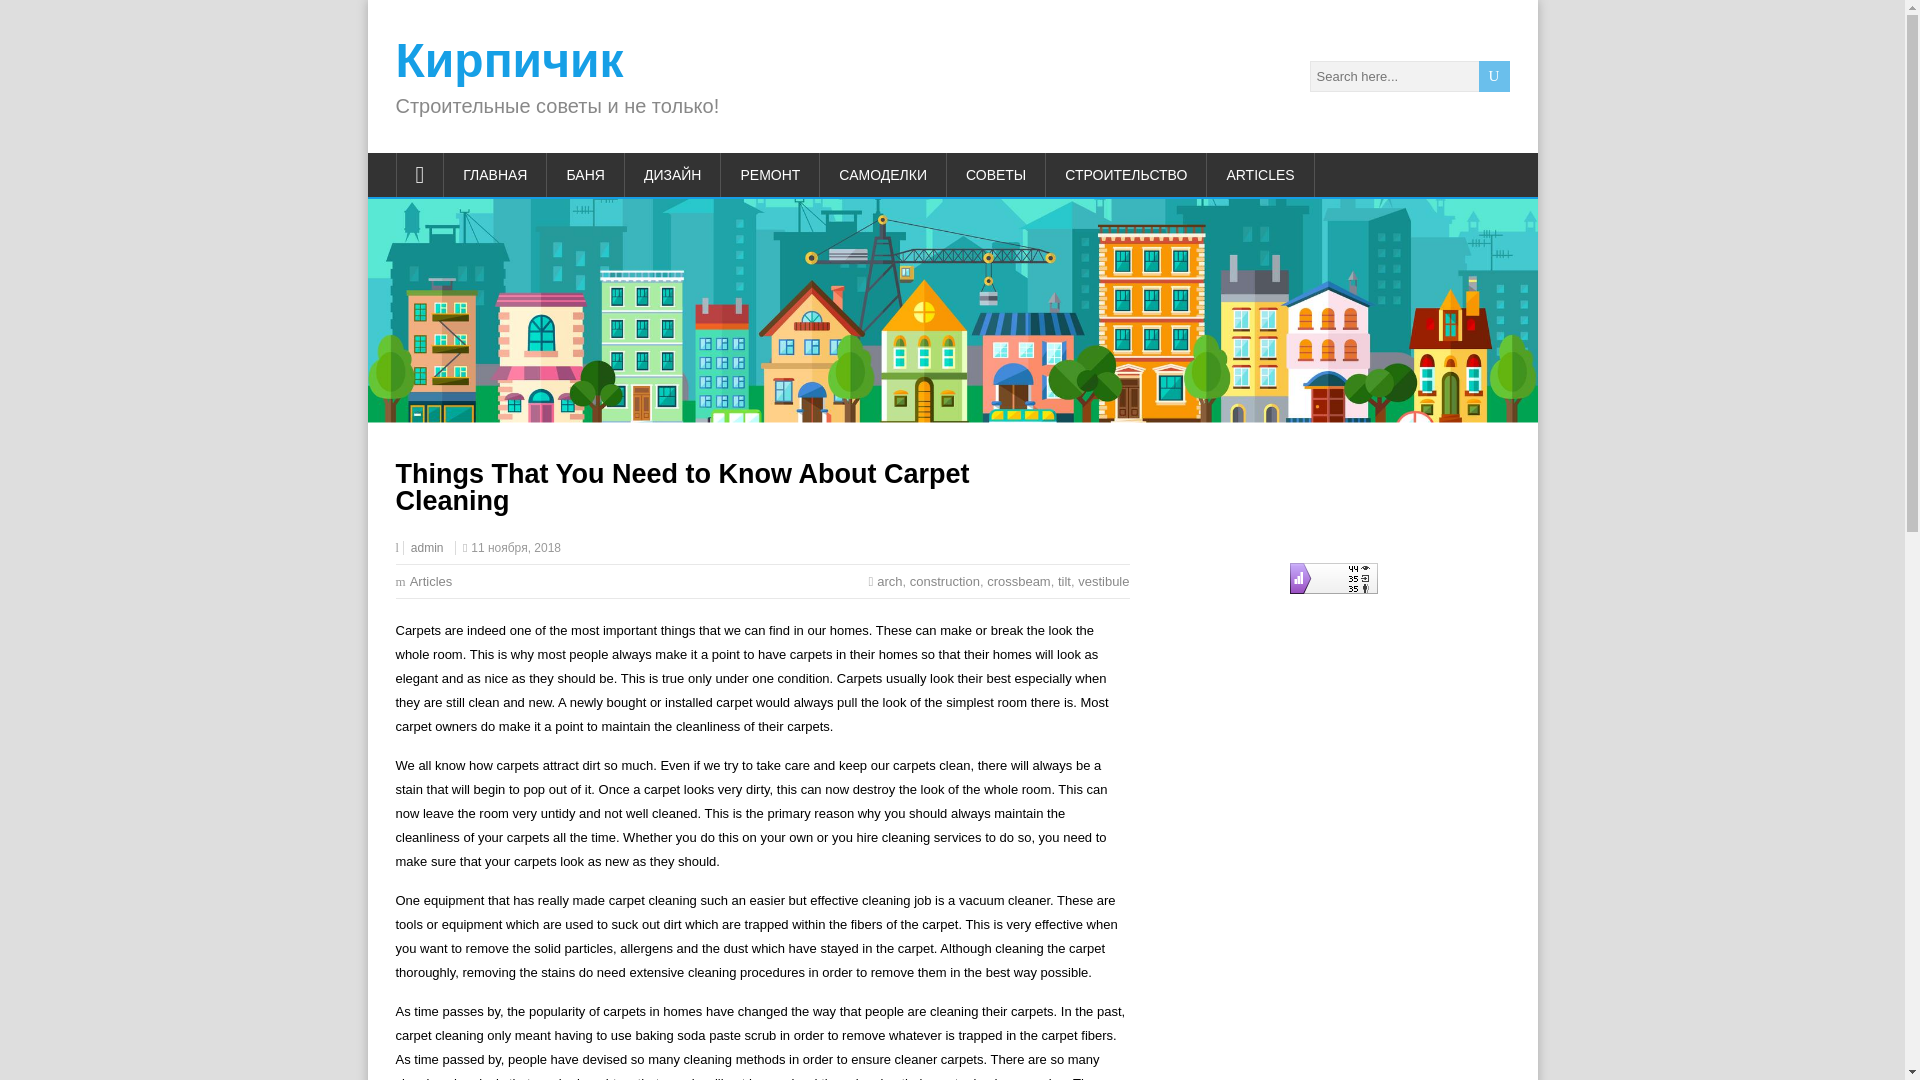  I want to click on Articles, so click(432, 580).